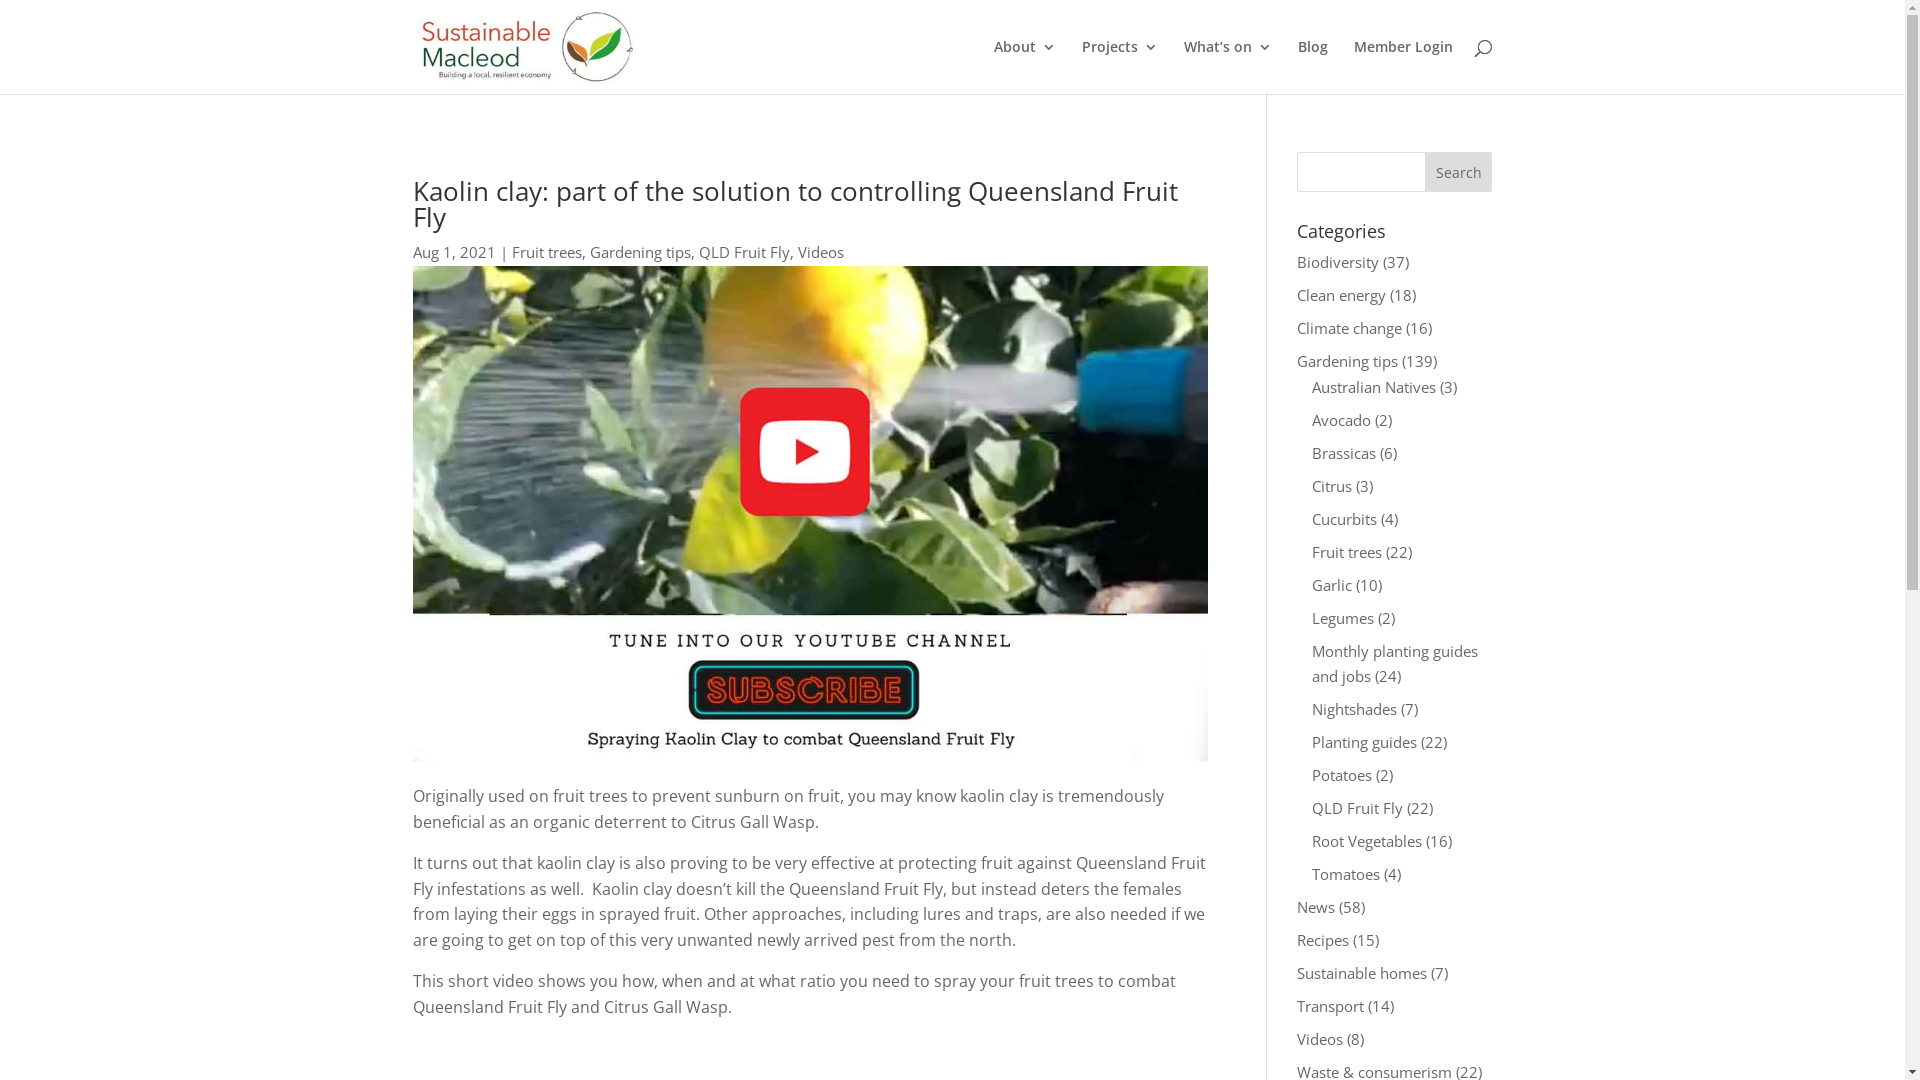 This screenshot has width=1920, height=1080. Describe the element at coordinates (1344, 518) in the screenshot. I see `Cucurbits` at that location.